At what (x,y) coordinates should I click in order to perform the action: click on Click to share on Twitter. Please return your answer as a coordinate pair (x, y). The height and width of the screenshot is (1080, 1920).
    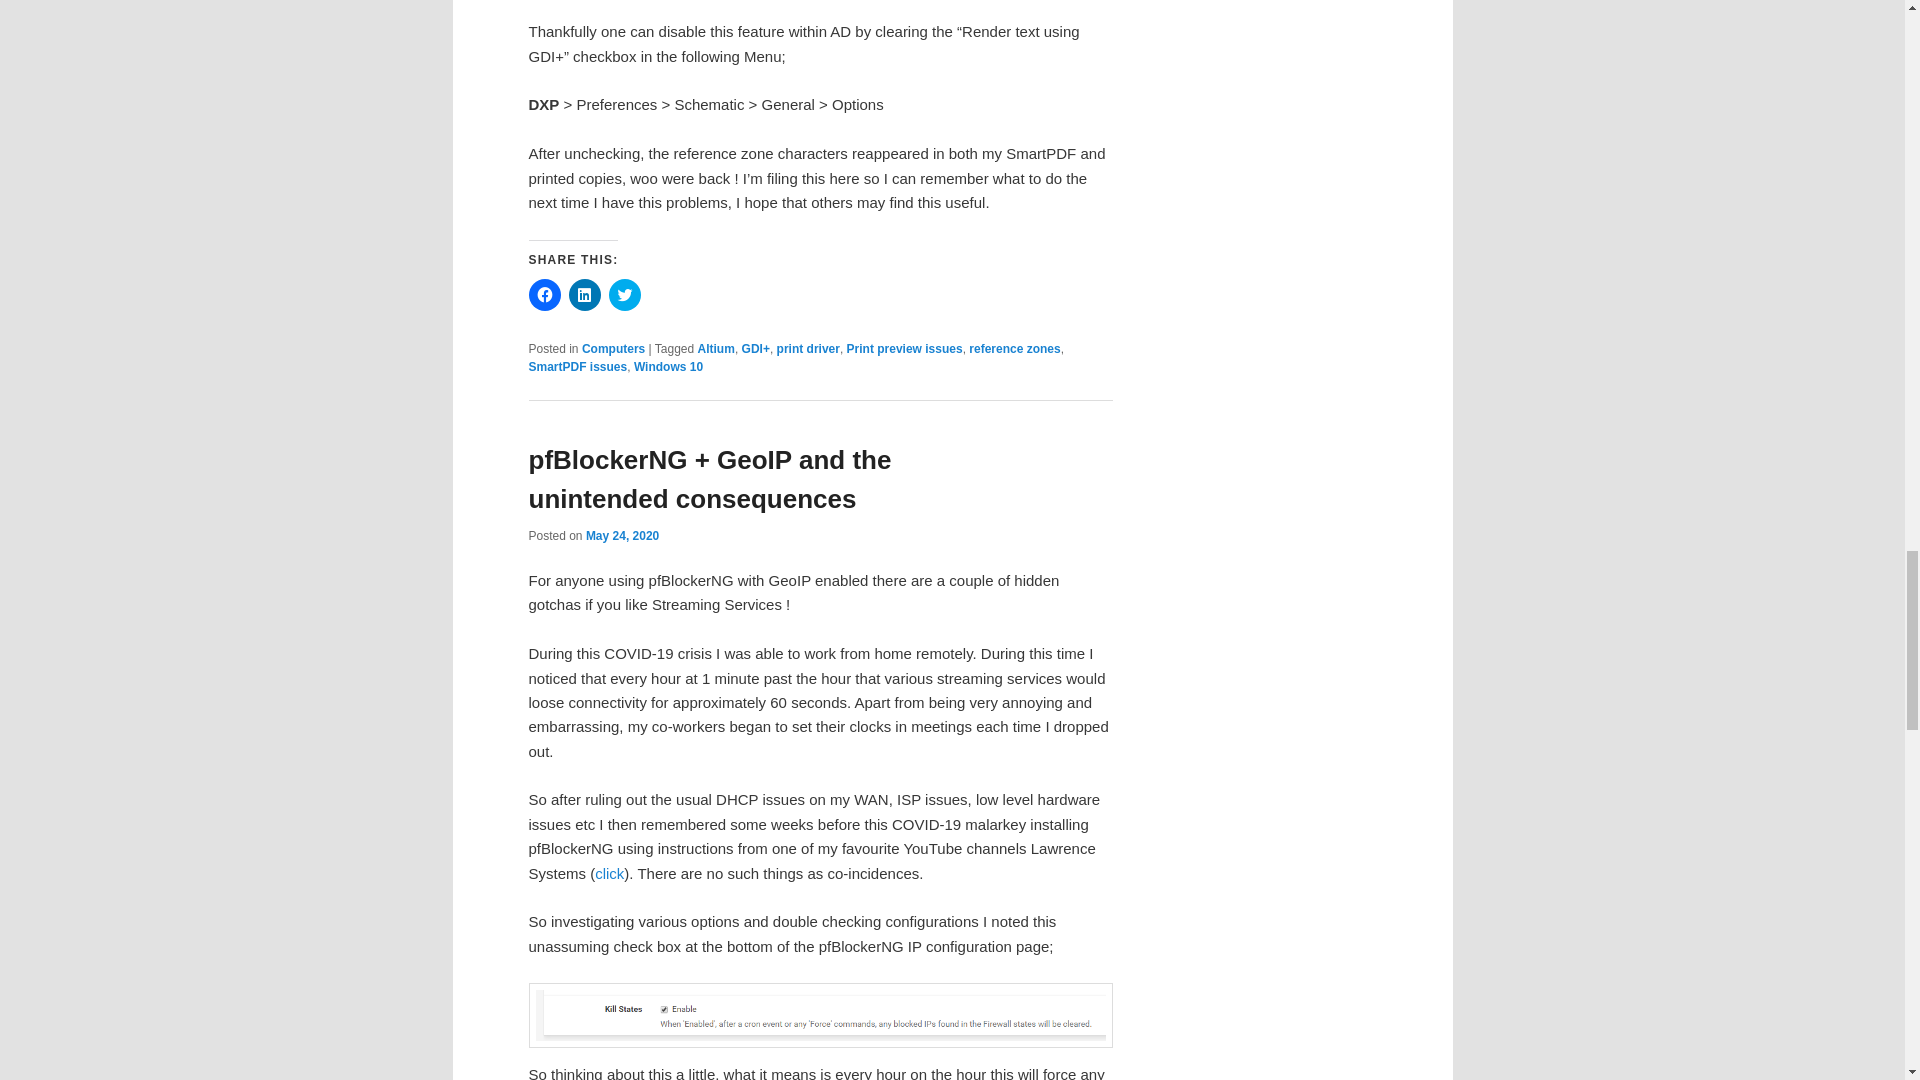
    Looking at the image, I should click on (624, 294).